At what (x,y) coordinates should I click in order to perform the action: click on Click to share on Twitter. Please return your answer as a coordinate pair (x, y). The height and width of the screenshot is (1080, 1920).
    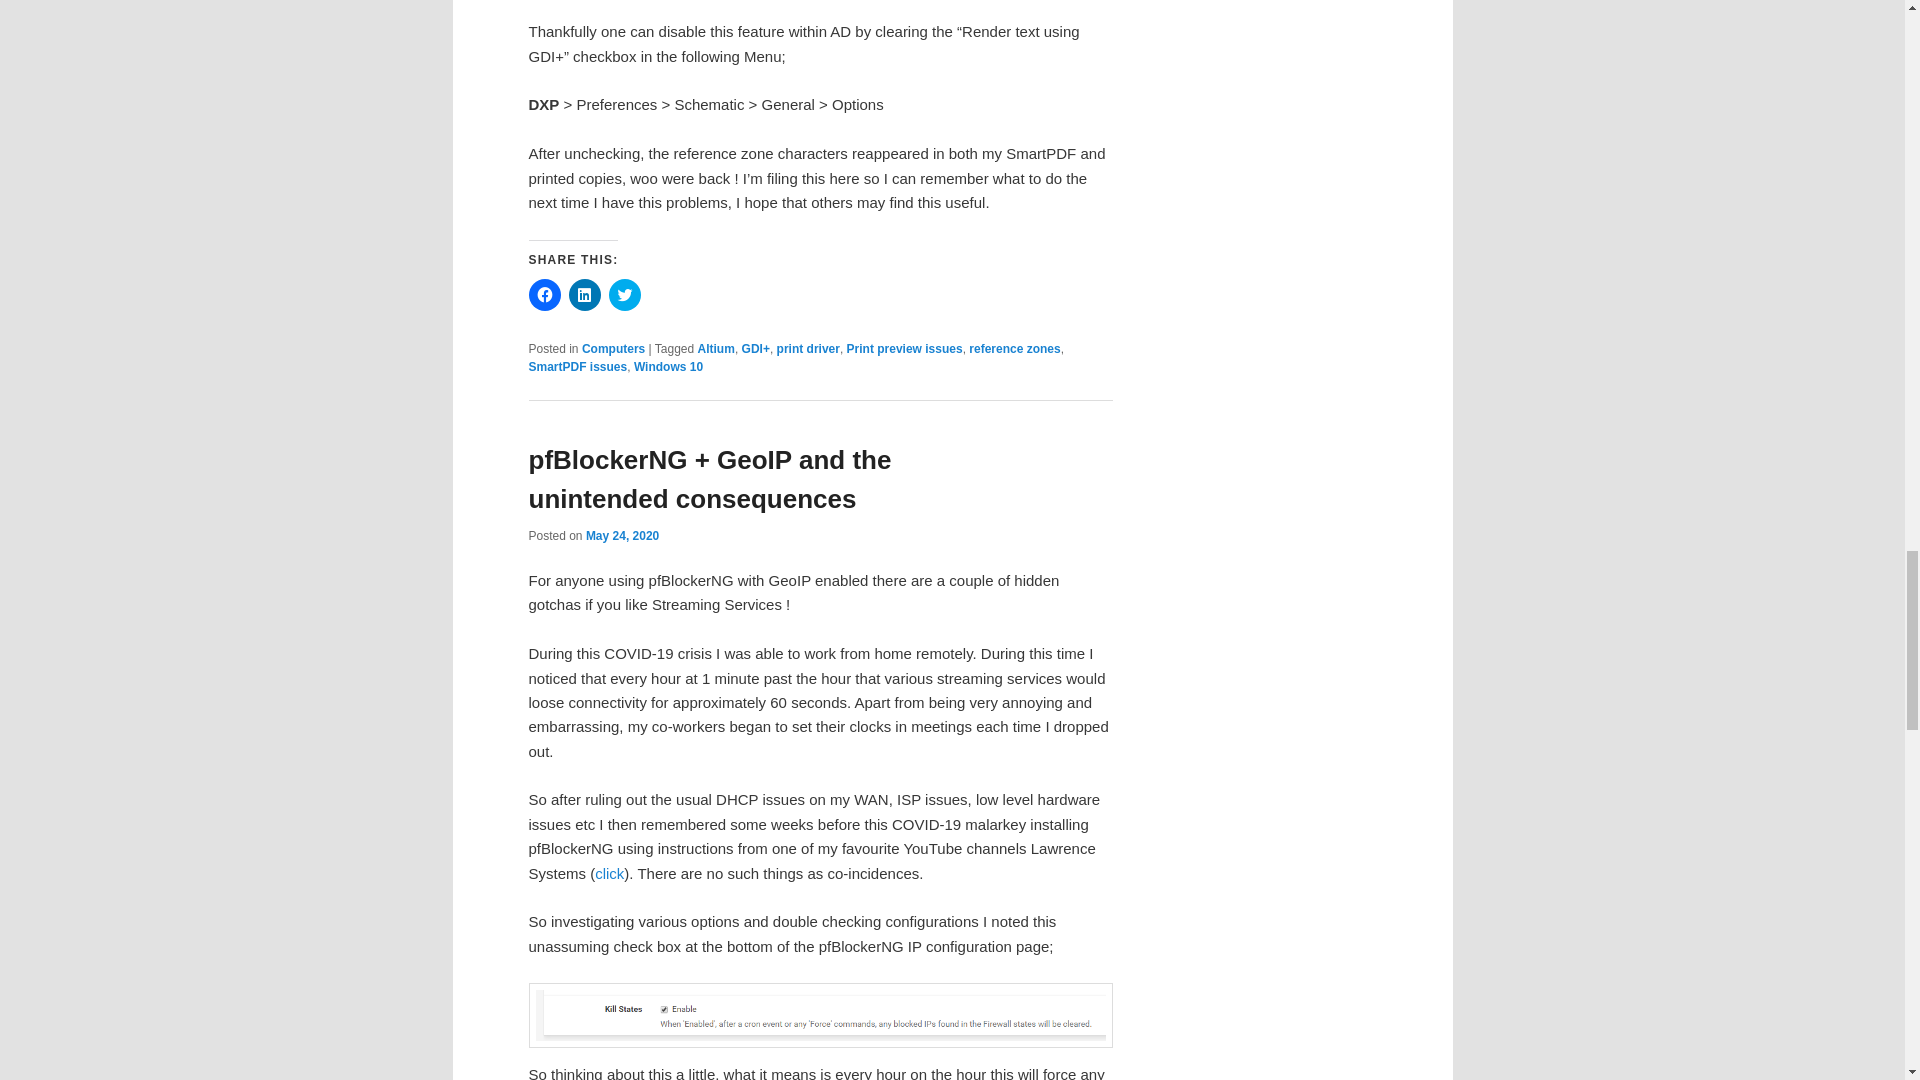
    Looking at the image, I should click on (624, 294).